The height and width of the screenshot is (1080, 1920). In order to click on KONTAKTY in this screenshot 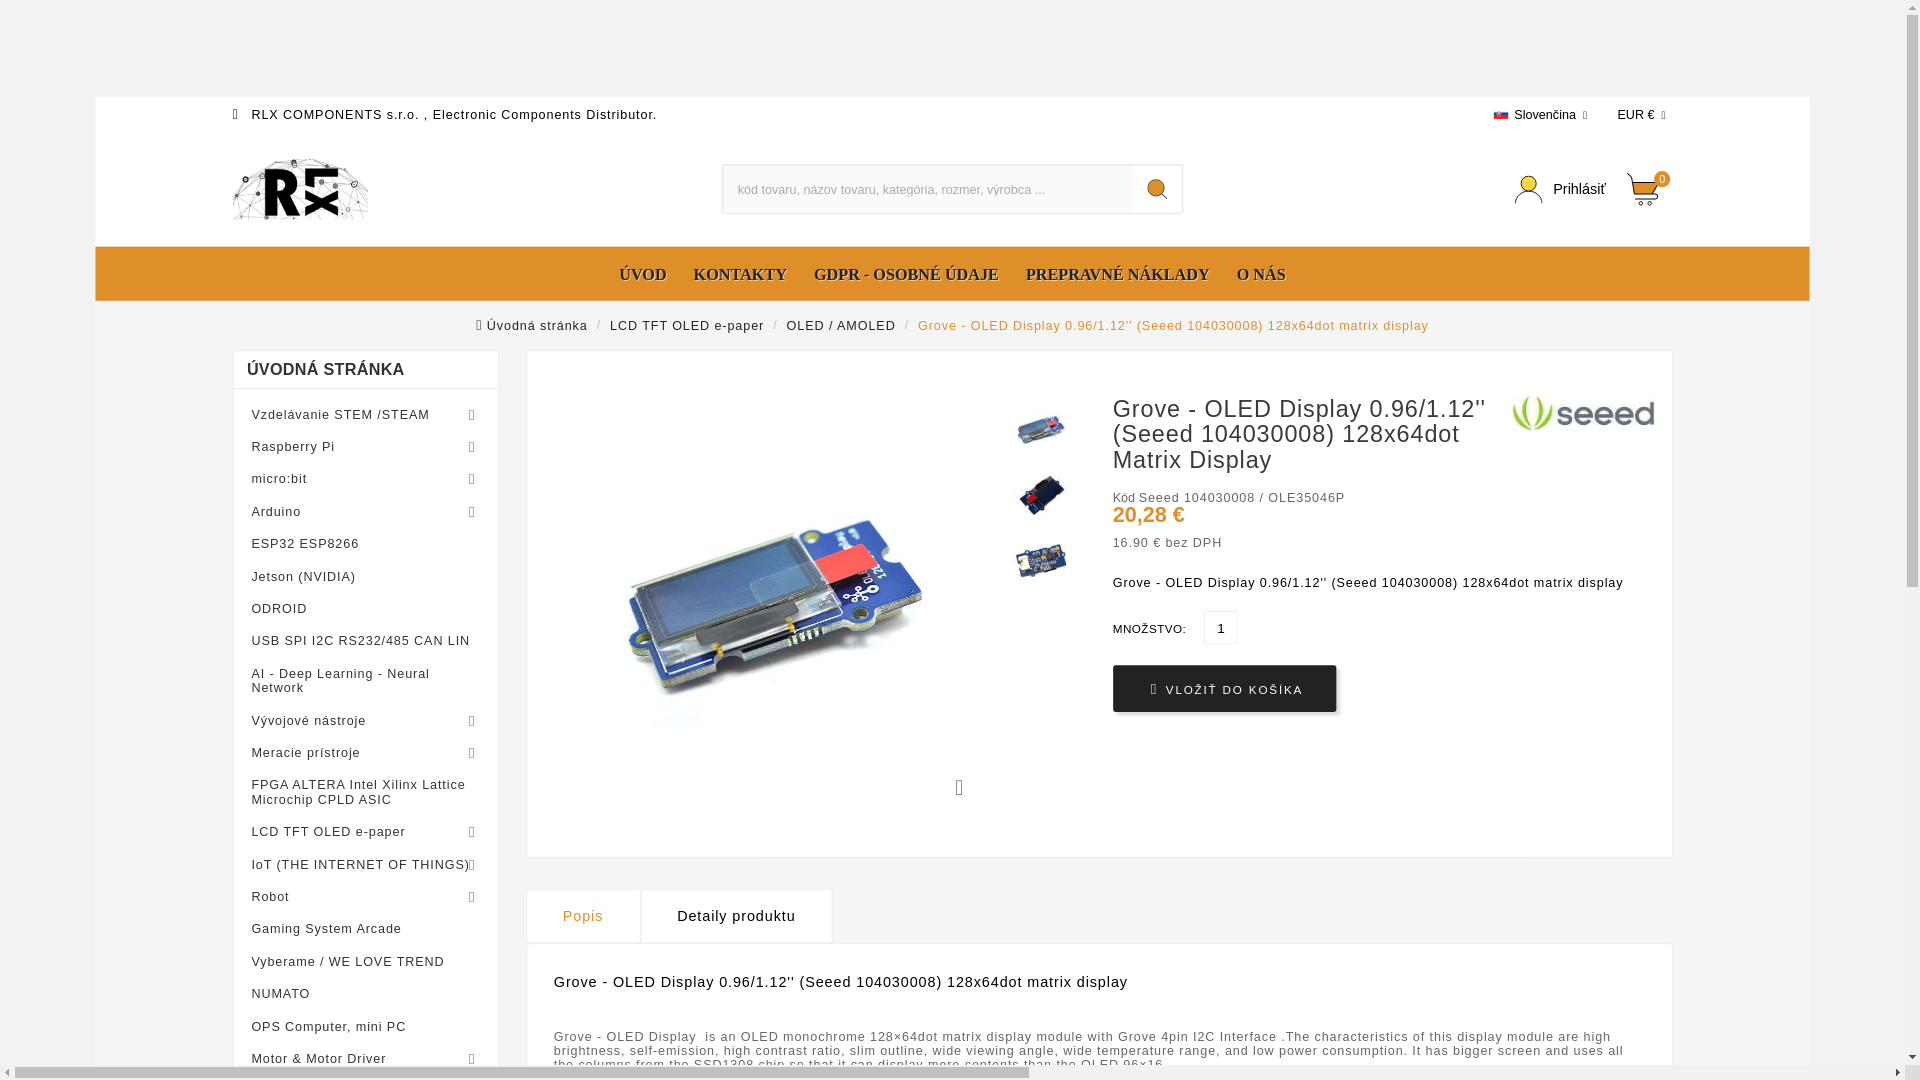, I will do `click(746, 276)`.